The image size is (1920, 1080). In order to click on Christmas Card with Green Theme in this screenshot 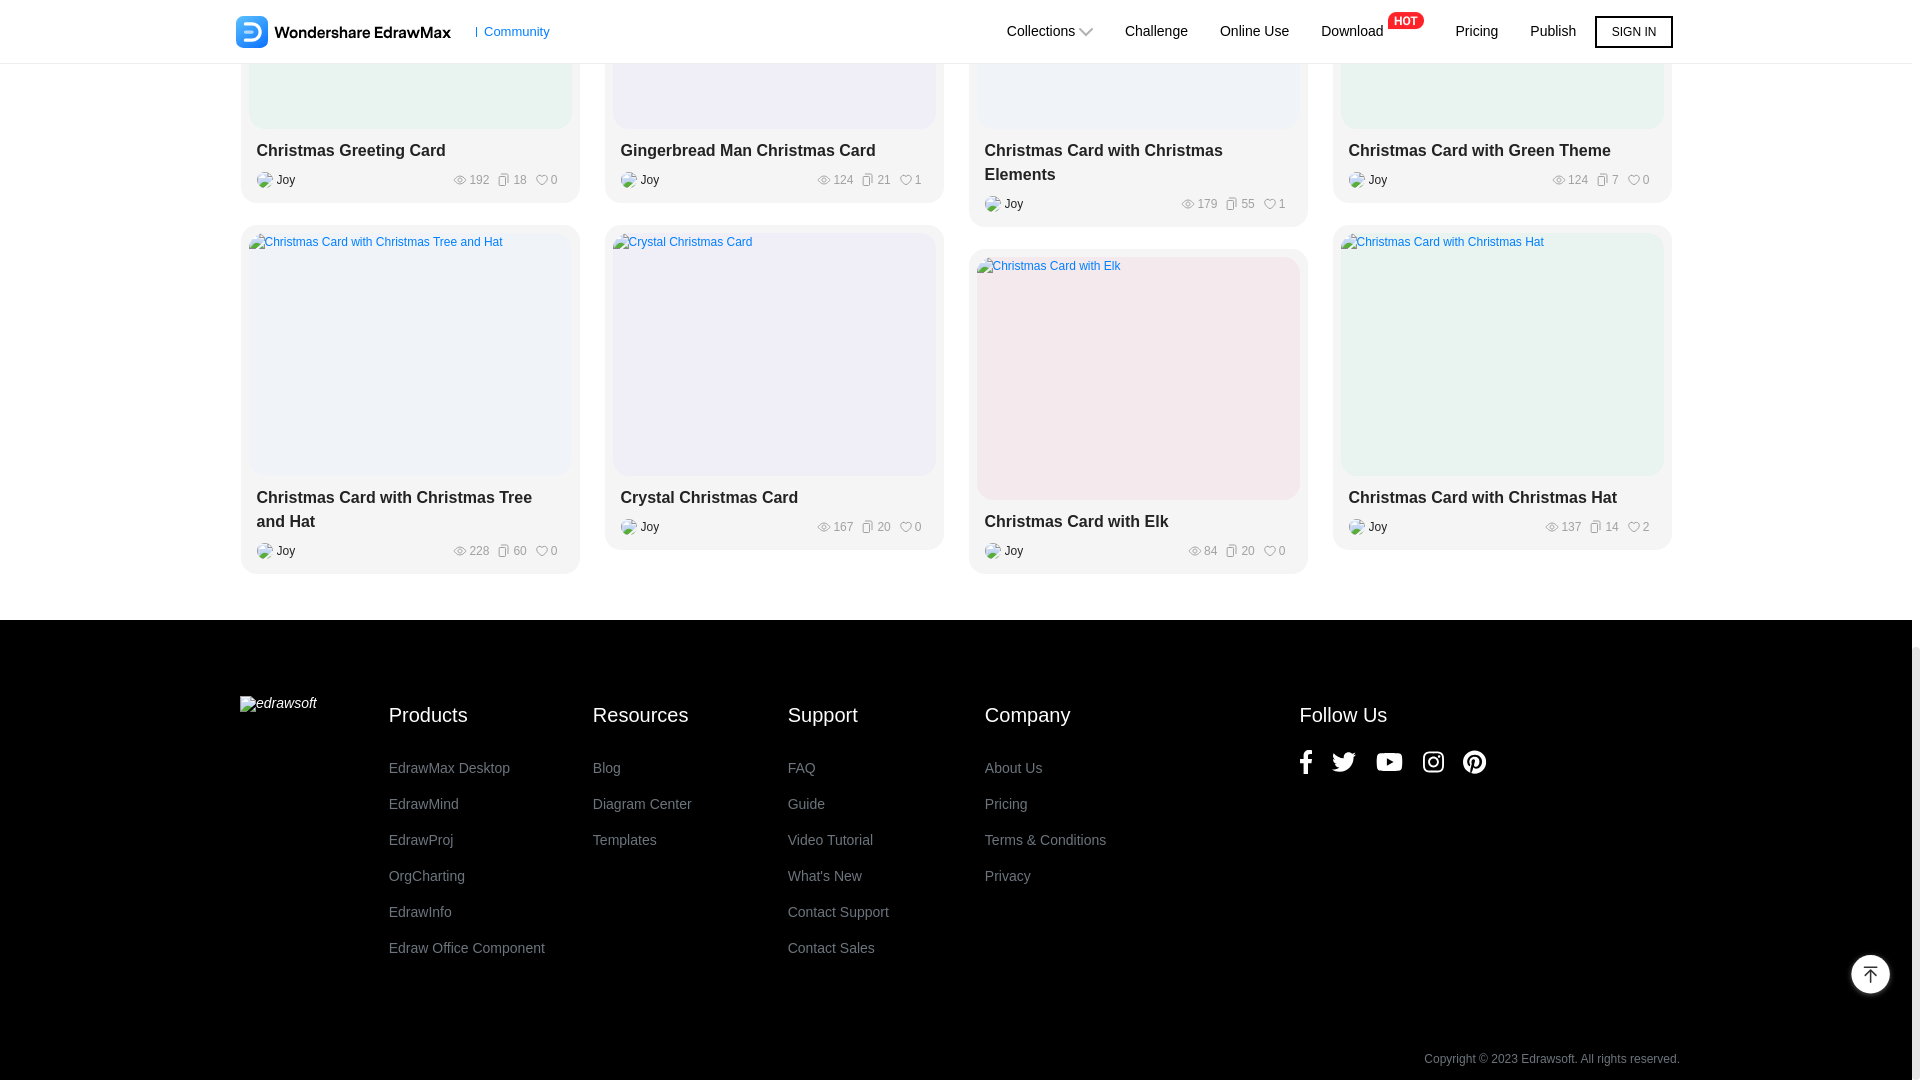, I will do `click(1502, 151)`.